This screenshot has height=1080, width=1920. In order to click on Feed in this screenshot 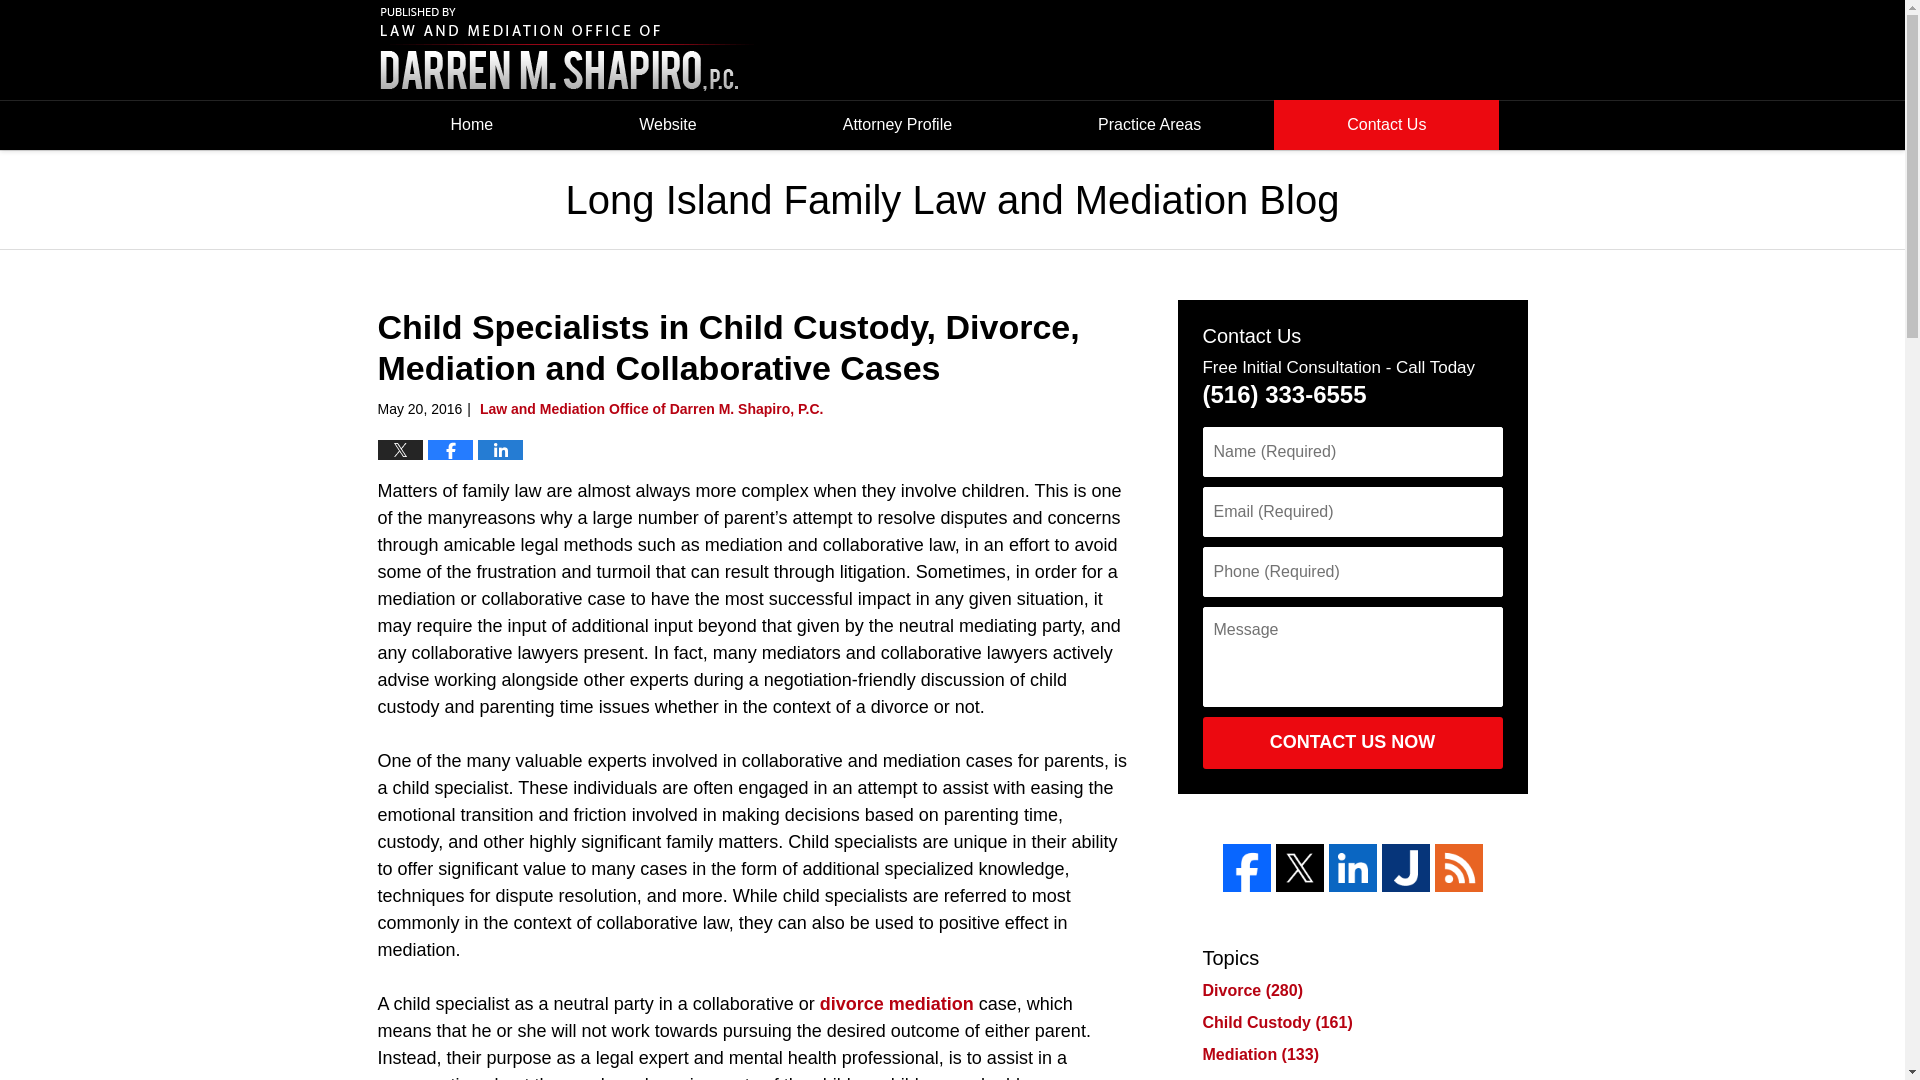, I will do `click(1458, 868)`.